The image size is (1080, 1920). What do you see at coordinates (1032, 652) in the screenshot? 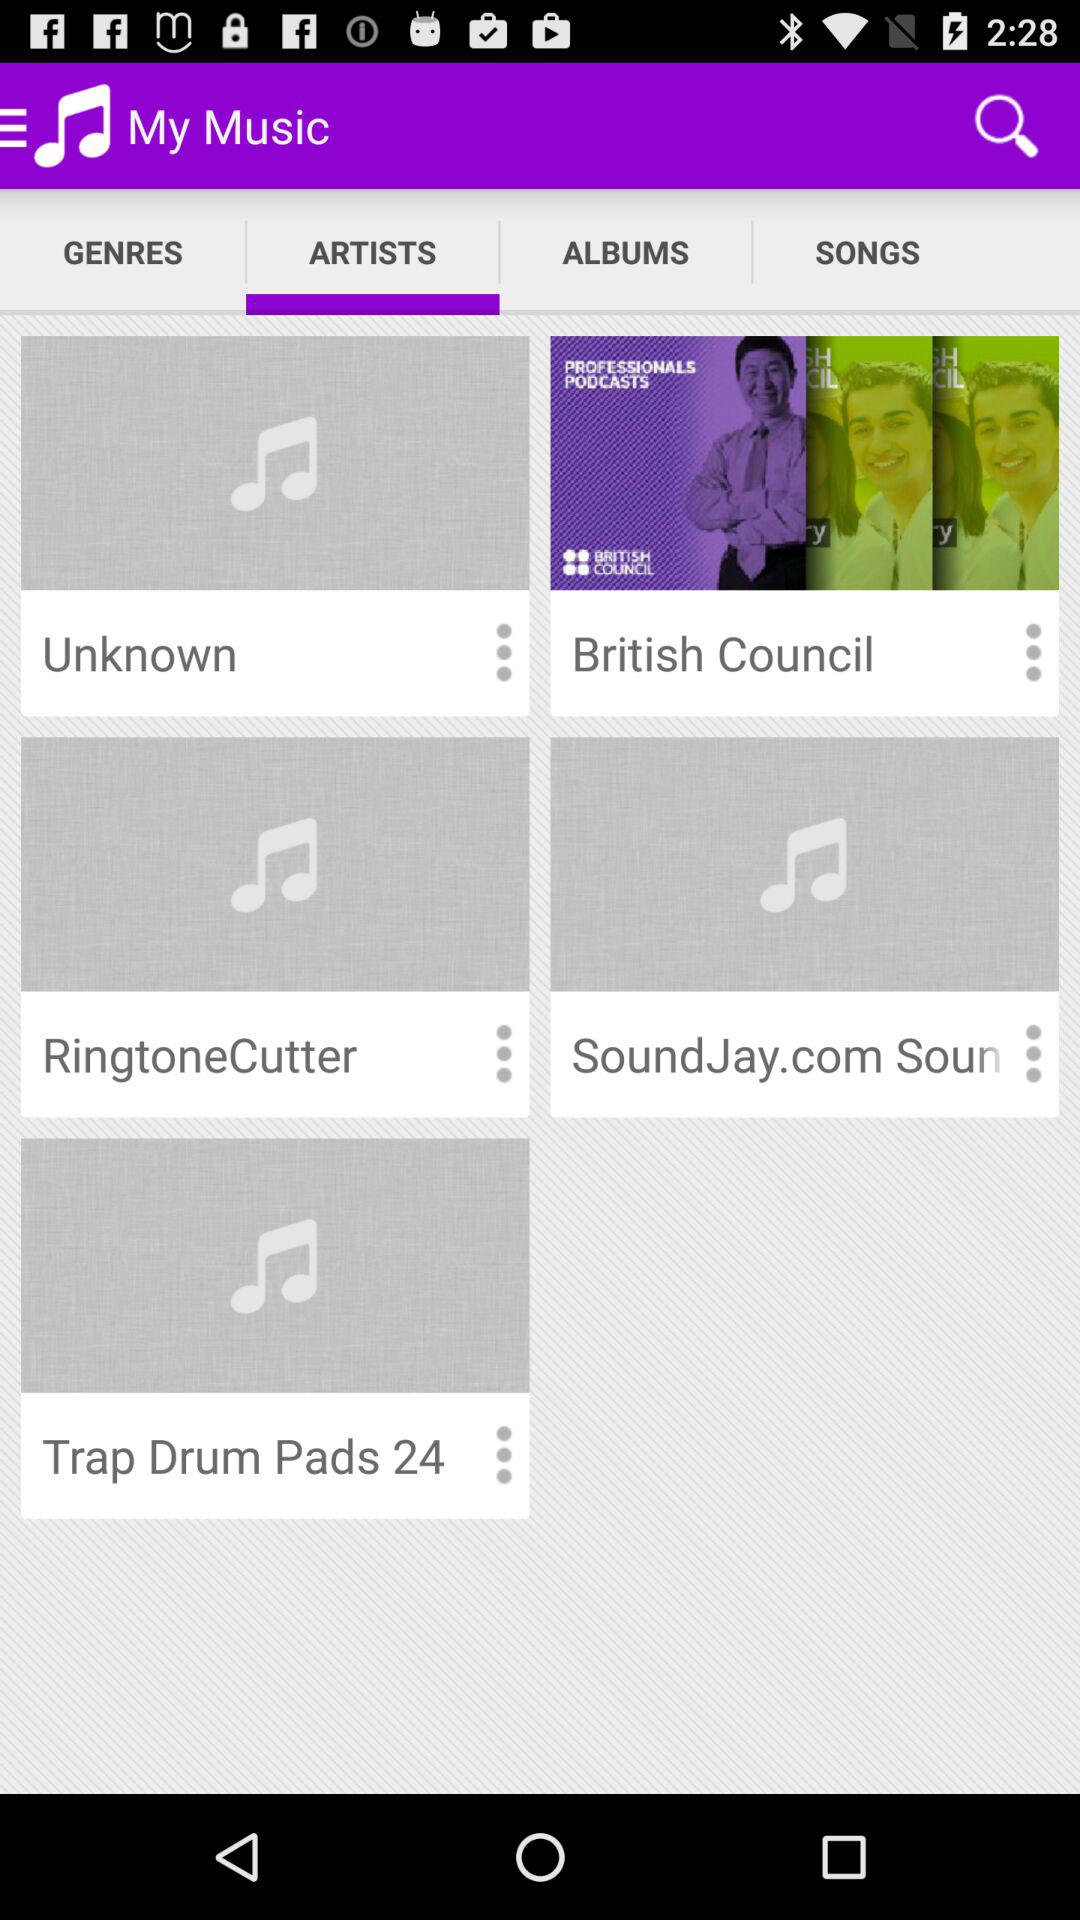
I see `click here for more` at bounding box center [1032, 652].